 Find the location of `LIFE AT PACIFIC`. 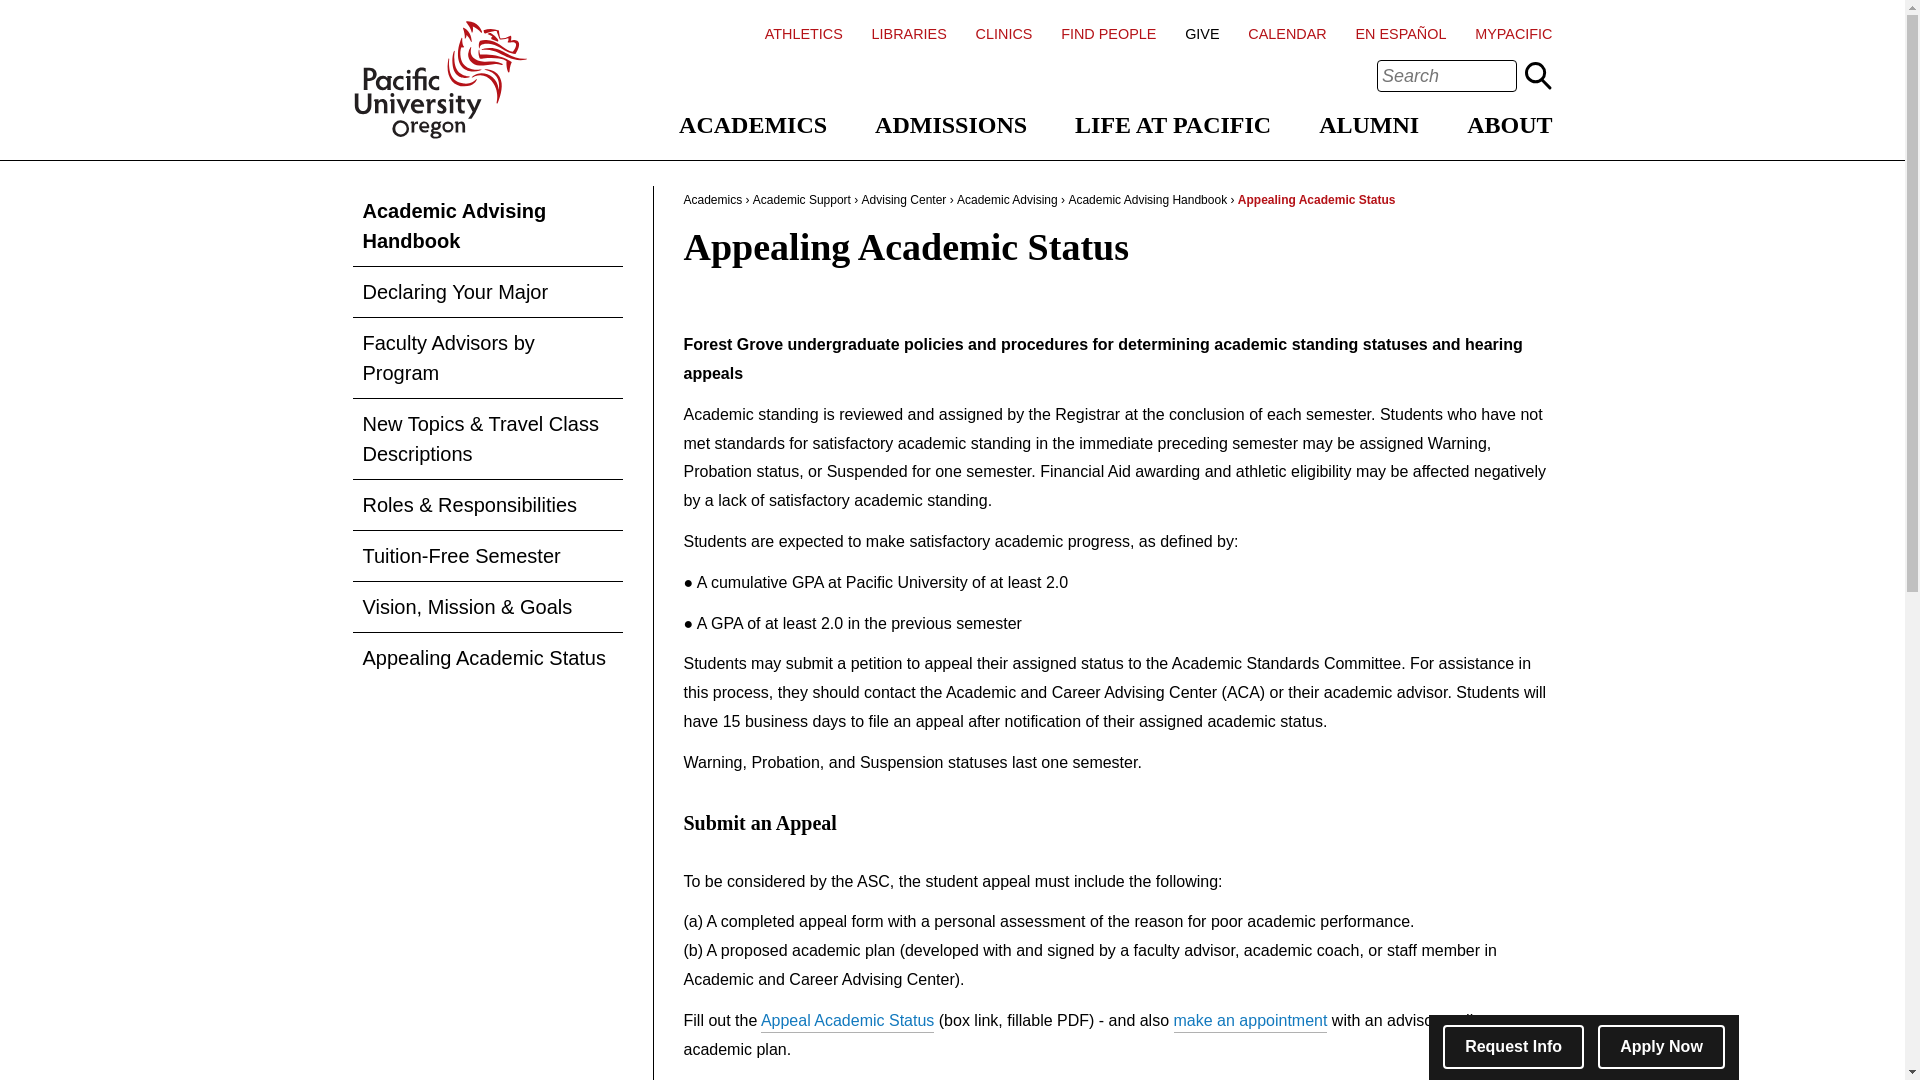

LIFE AT PACIFIC is located at coordinates (1173, 125).